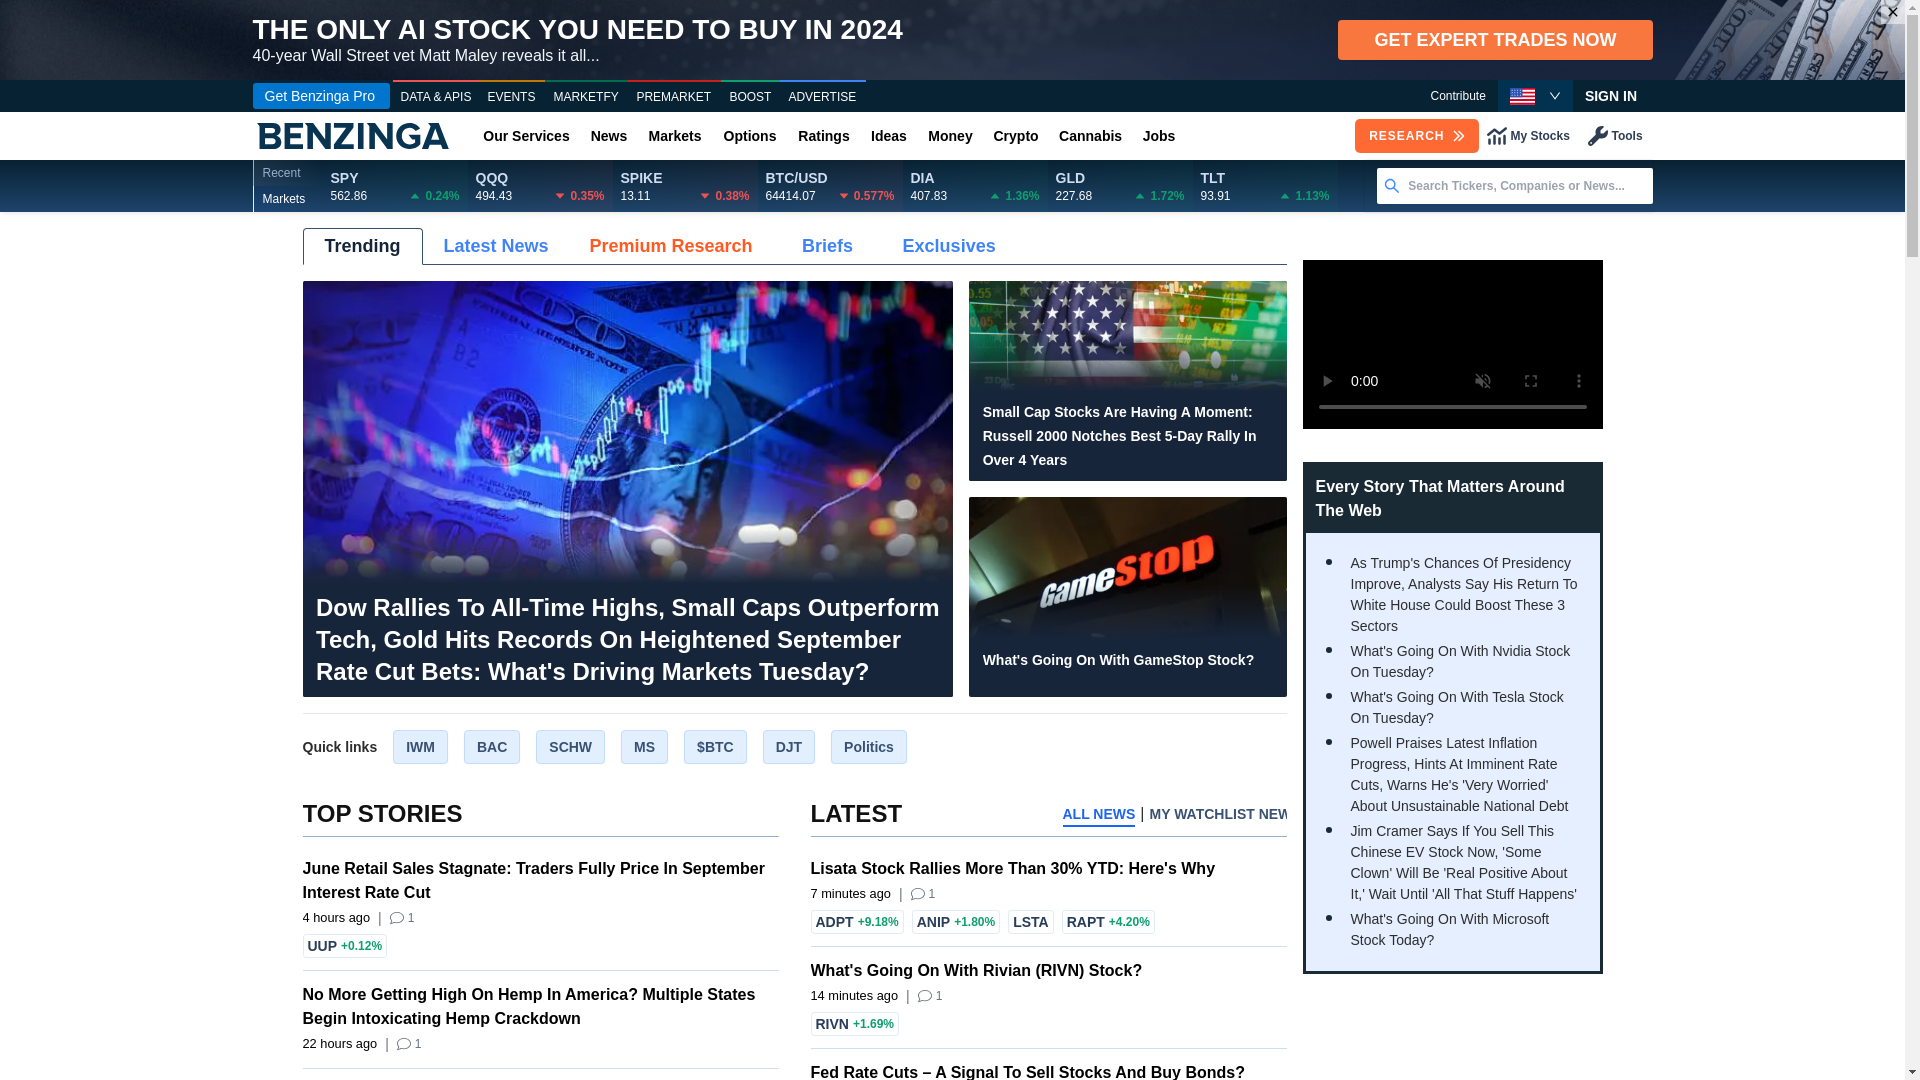 Image resolution: width=1920 pixels, height=1080 pixels. Describe the element at coordinates (674, 136) in the screenshot. I see `Markets` at that location.